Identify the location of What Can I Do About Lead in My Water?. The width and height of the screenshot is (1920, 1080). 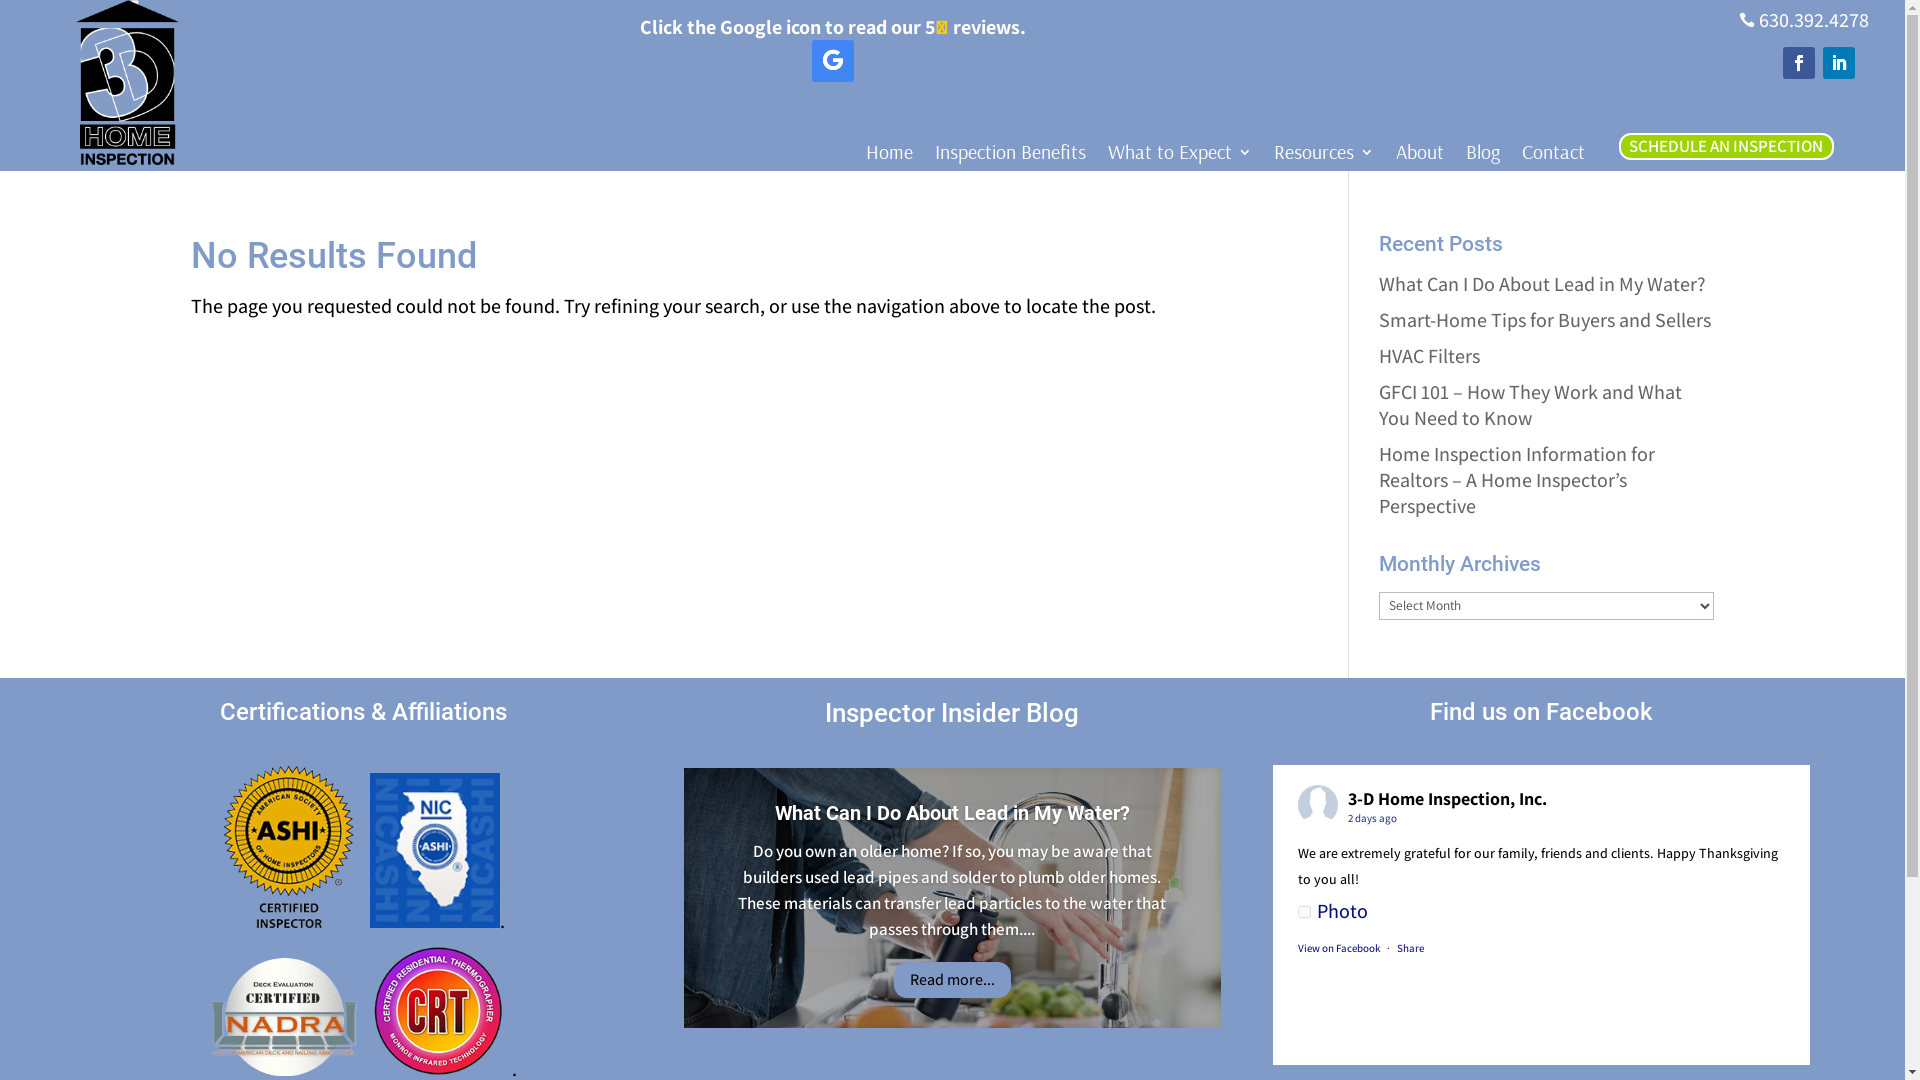
(1542, 284).